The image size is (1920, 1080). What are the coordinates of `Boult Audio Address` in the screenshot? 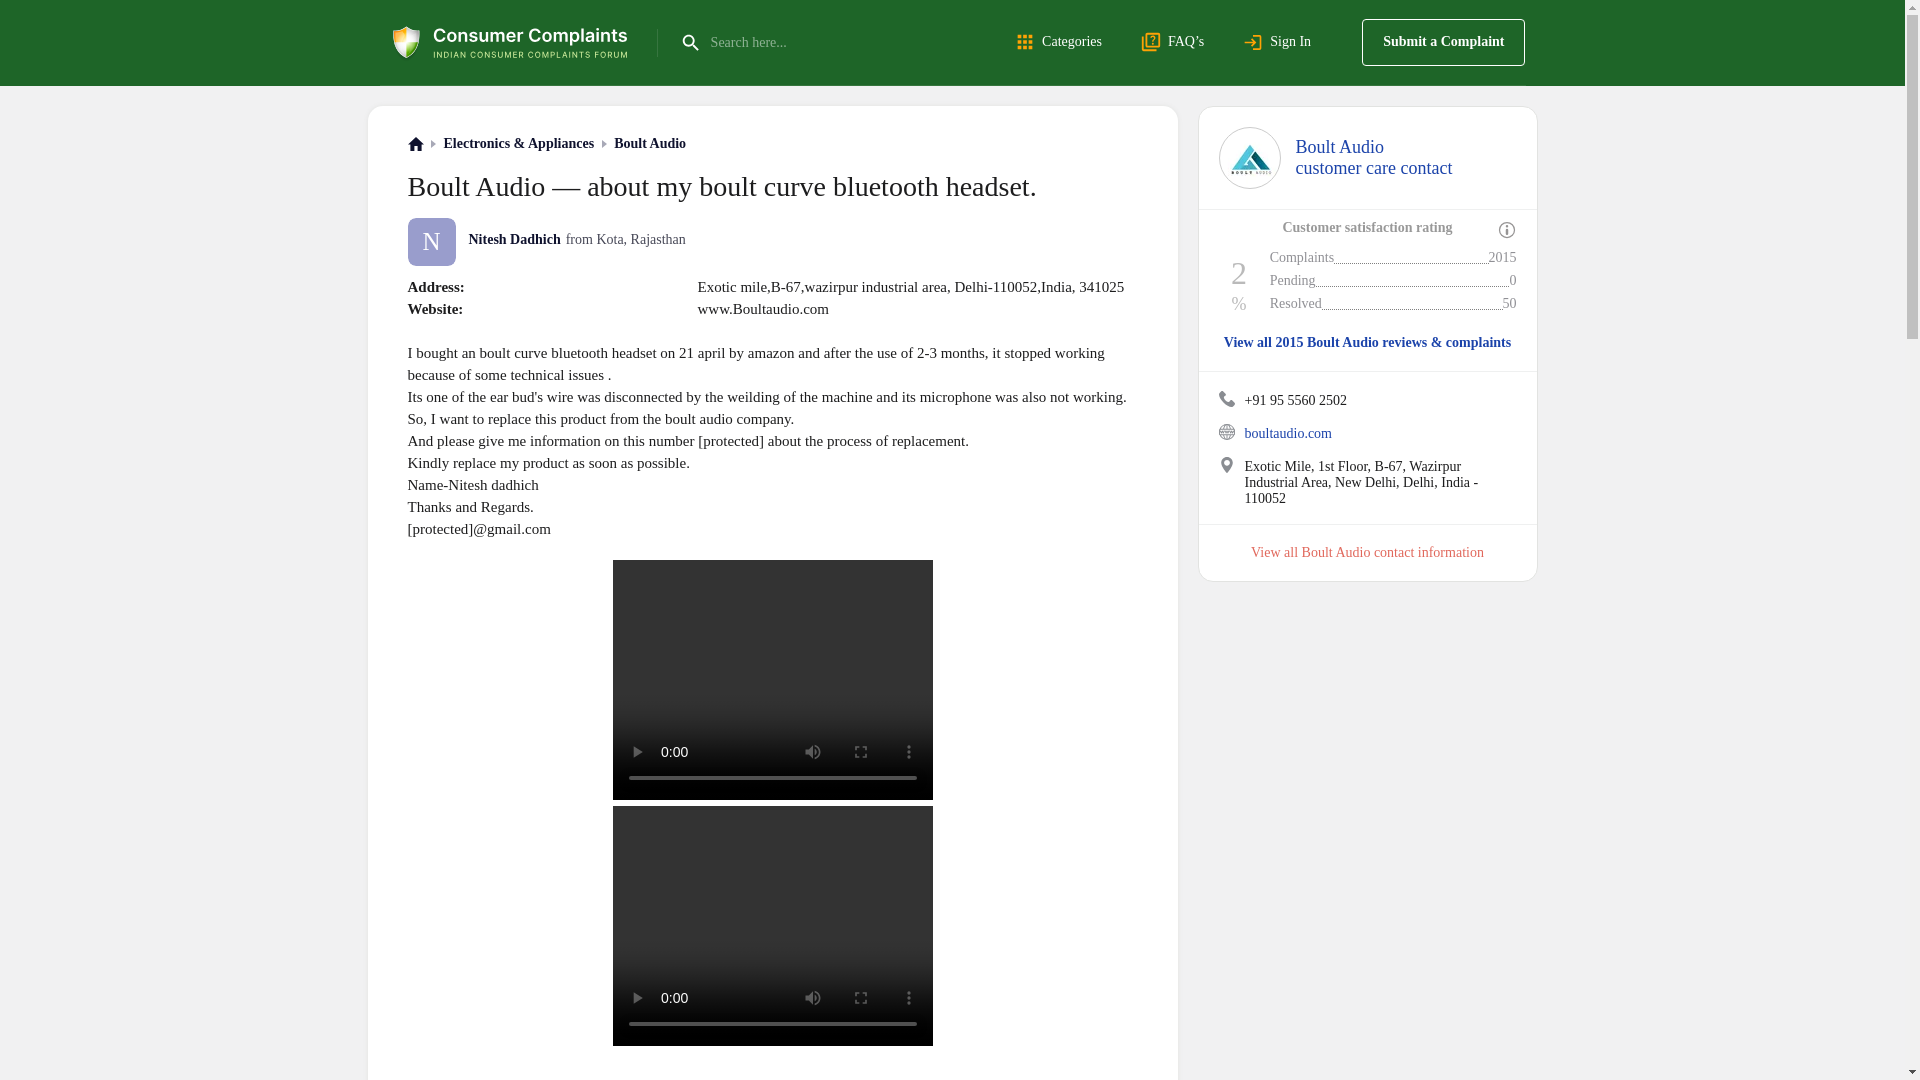 It's located at (1226, 464).